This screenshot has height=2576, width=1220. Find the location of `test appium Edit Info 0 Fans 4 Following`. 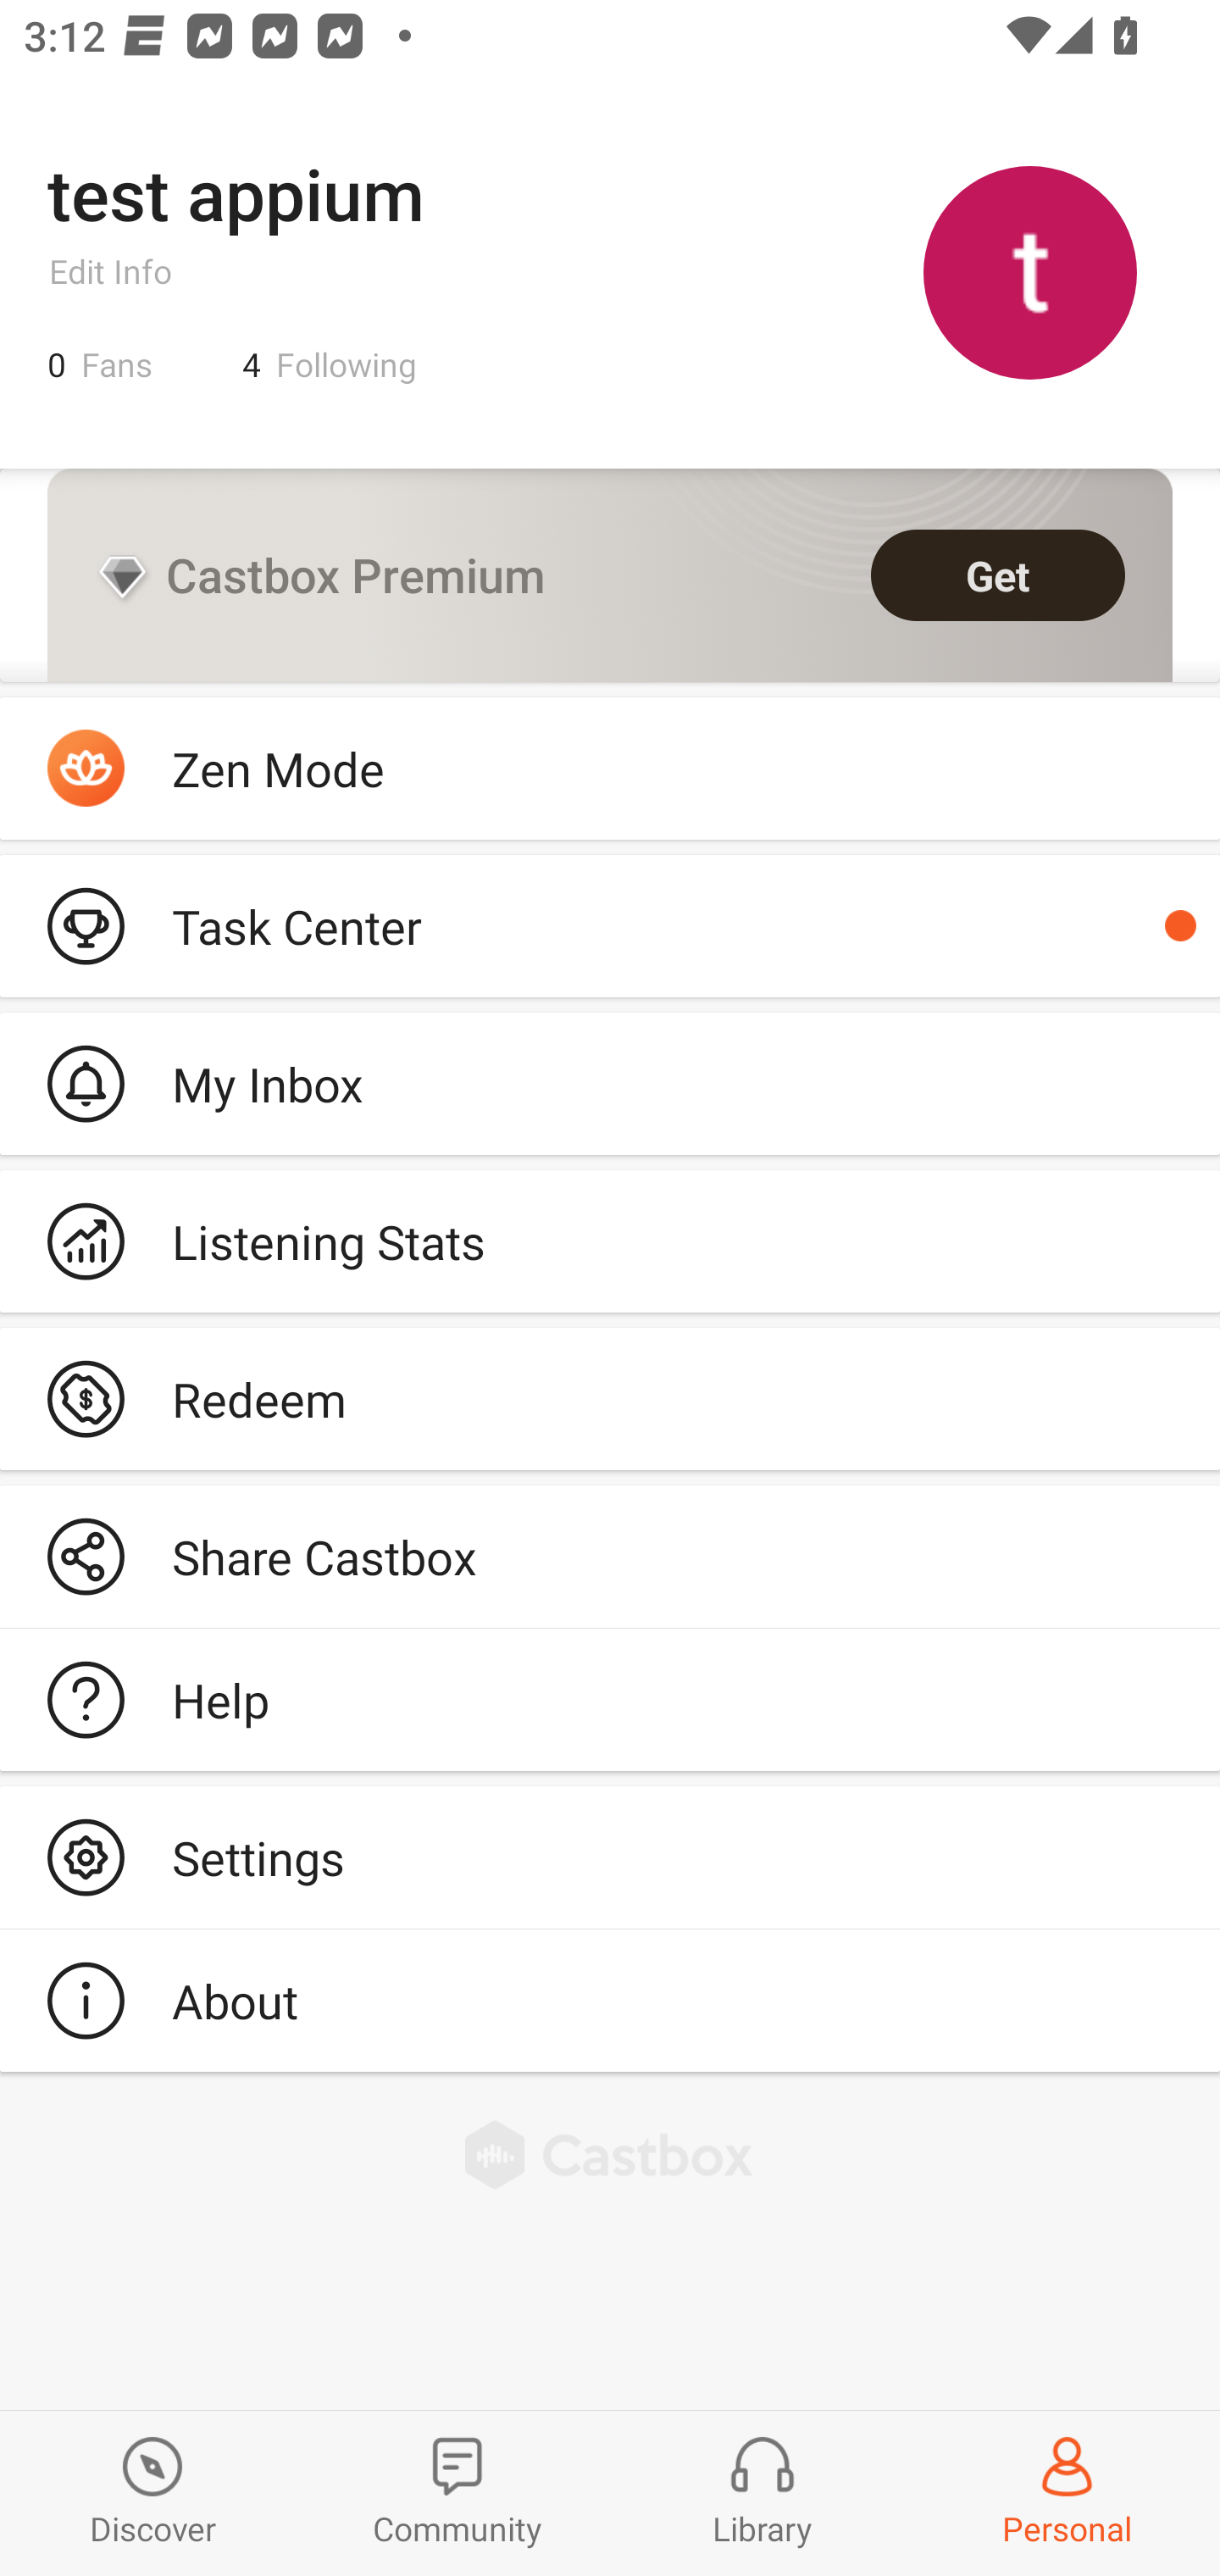

test appium Edit Info 0 Fans 4 Following is located at coordinates (610, 271).